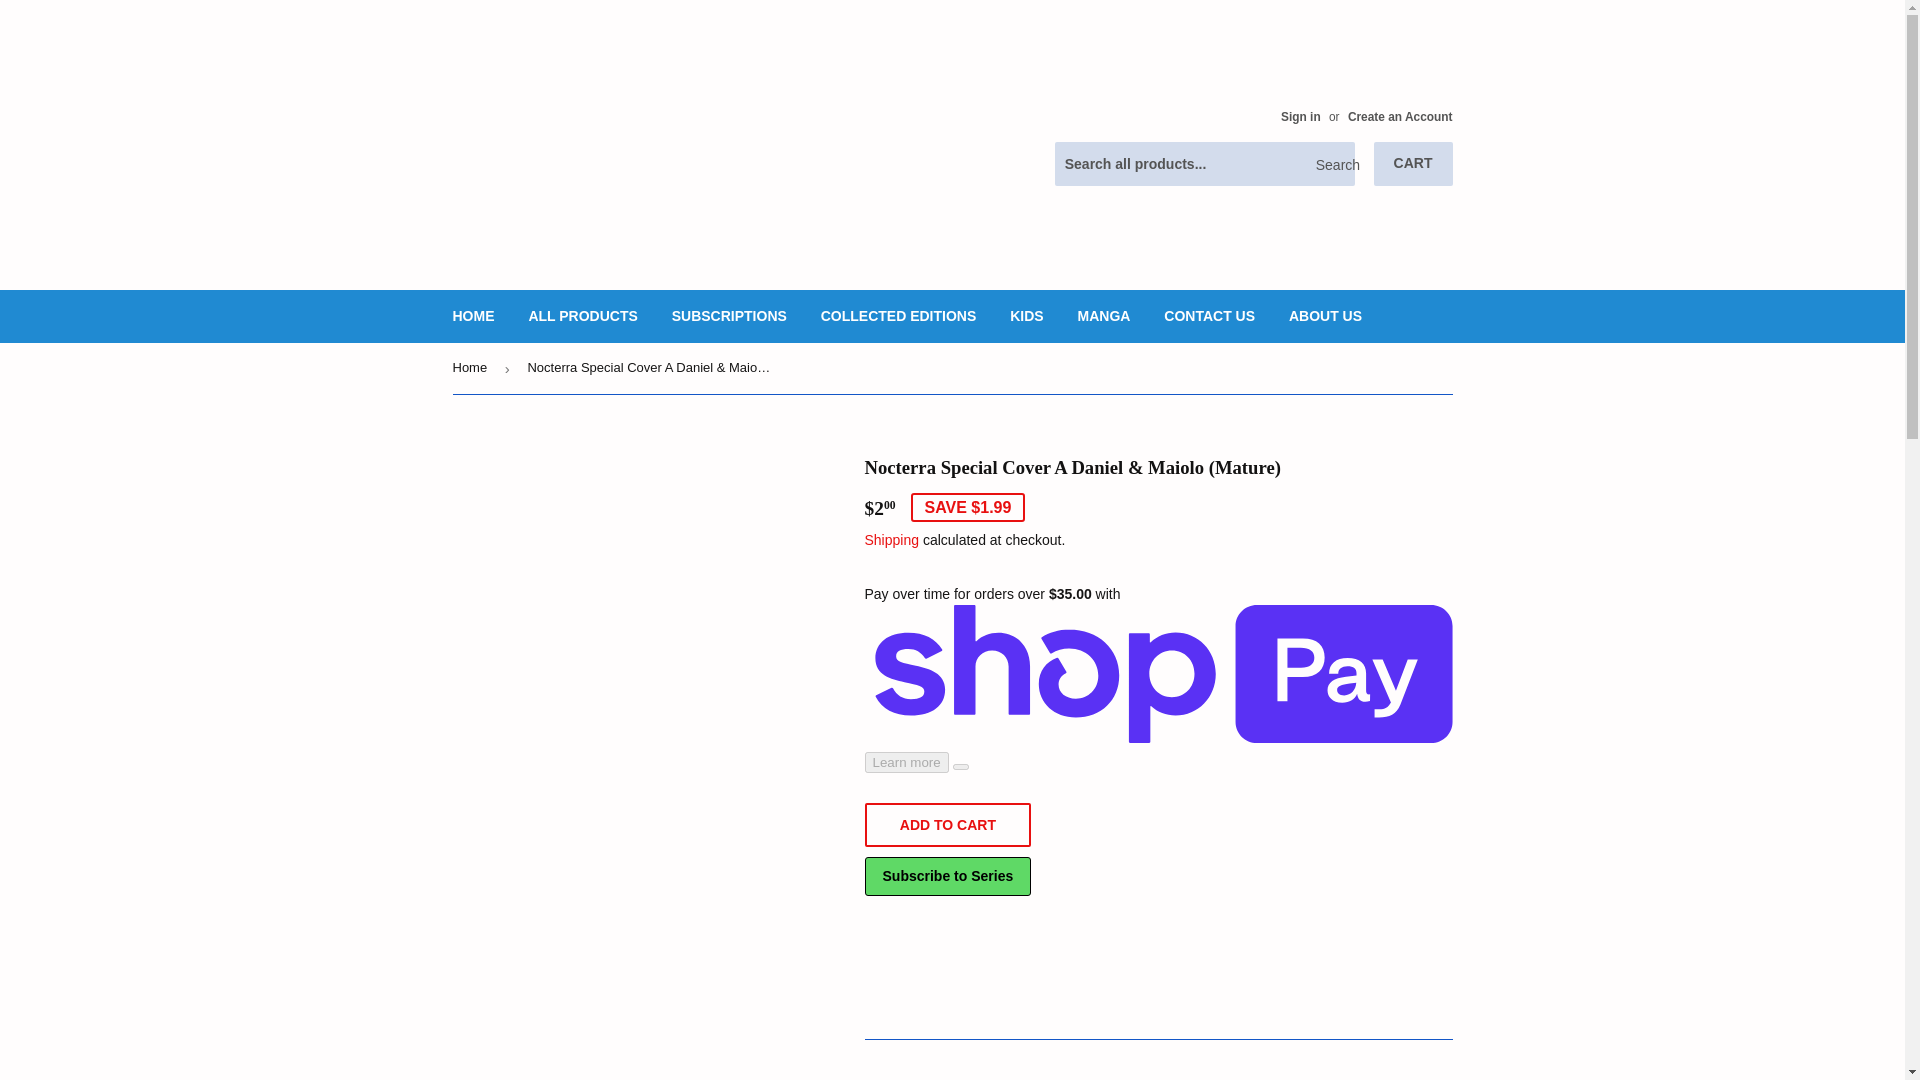 This screenshot has width=1920, height=1080. I want to click on MANGA, so click(1104, 316).